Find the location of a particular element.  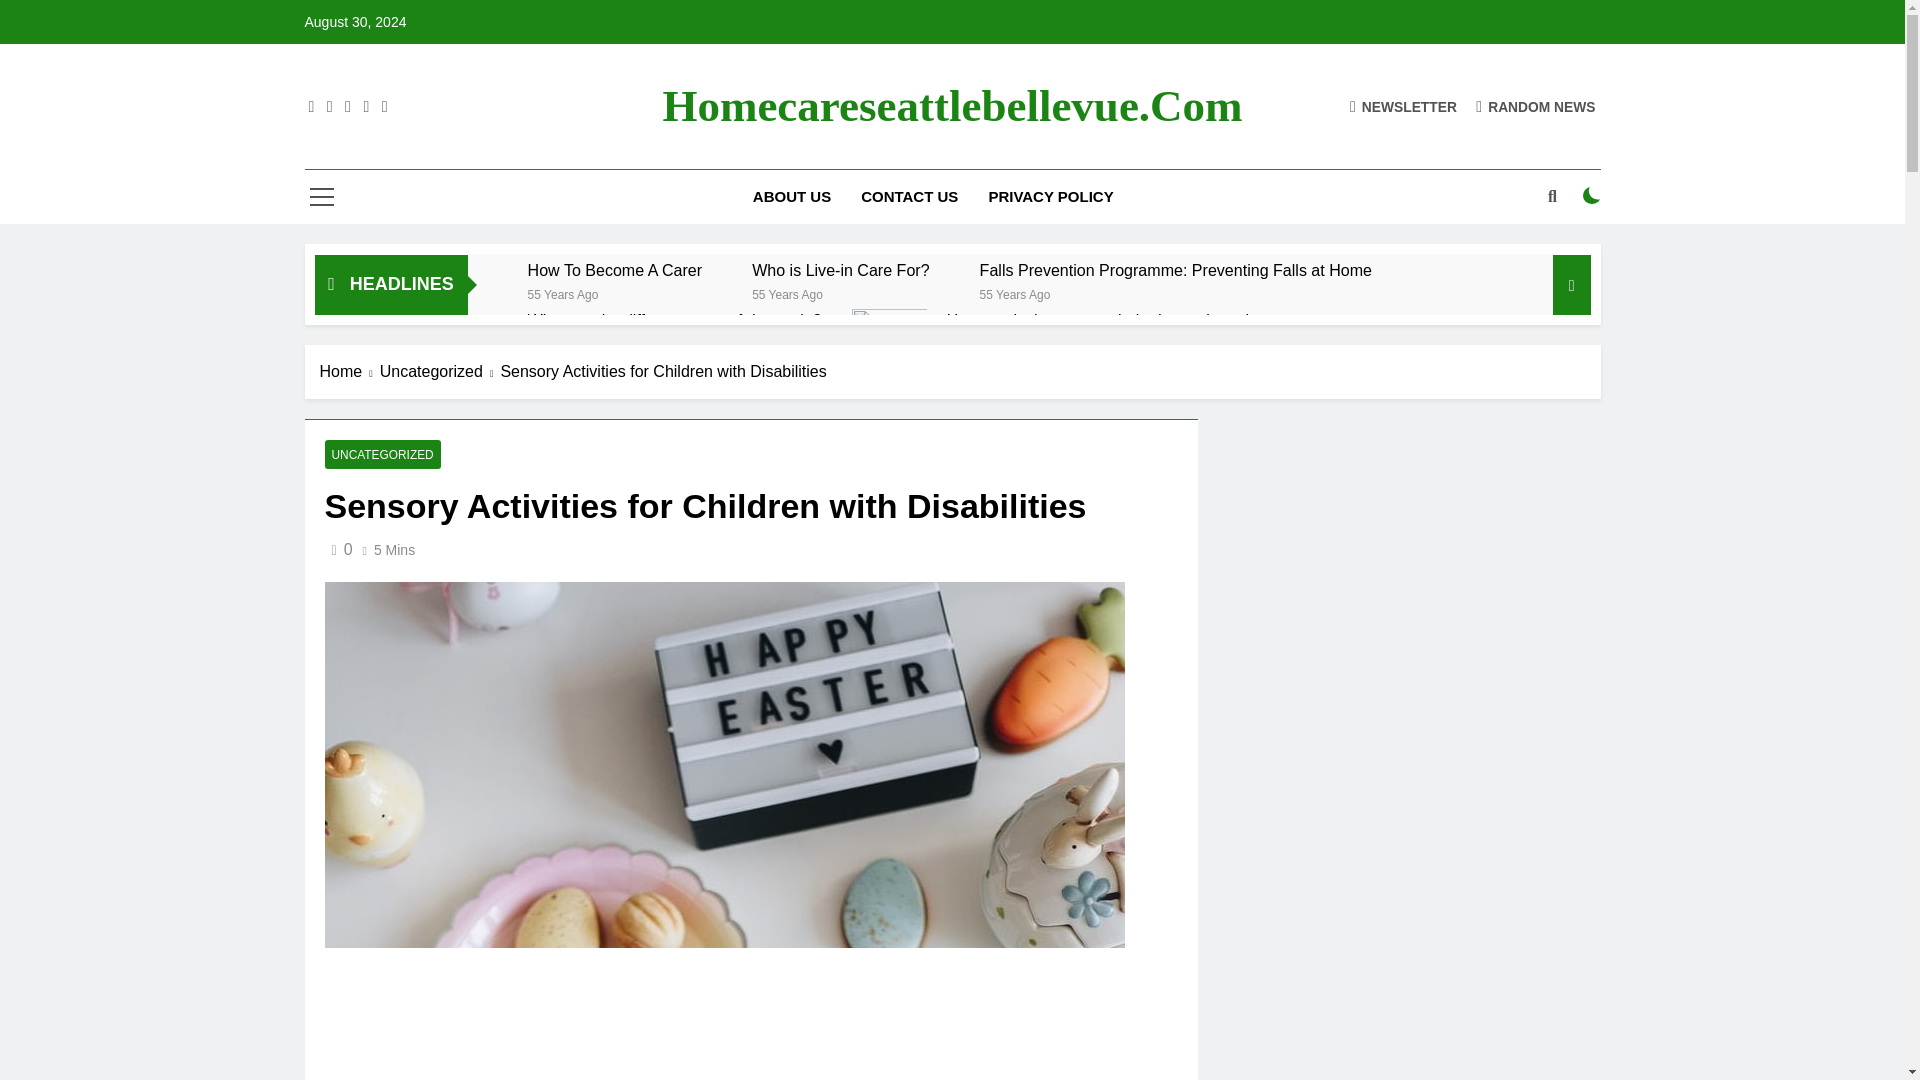

Home is located at coordinates (350, 372).